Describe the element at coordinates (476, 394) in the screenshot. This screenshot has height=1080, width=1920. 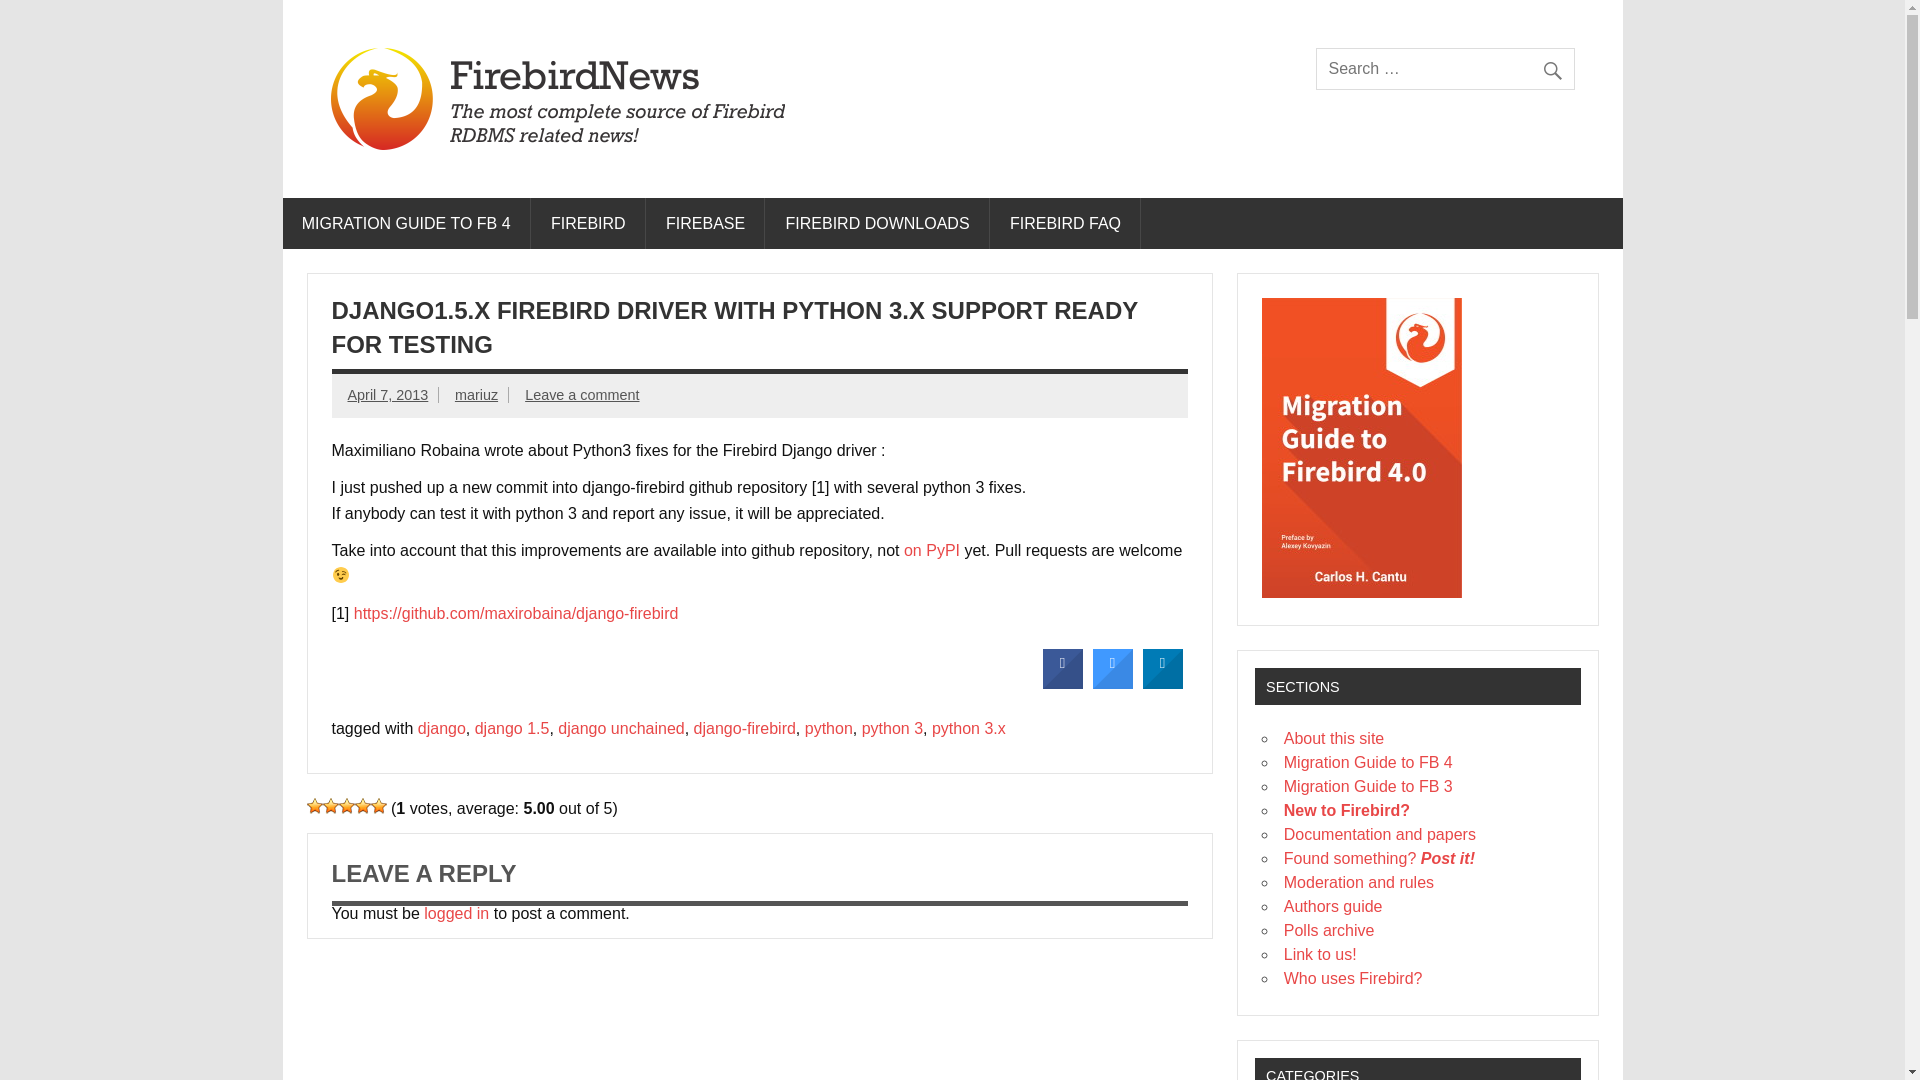
I see `View all posts by mariuz` at that location.